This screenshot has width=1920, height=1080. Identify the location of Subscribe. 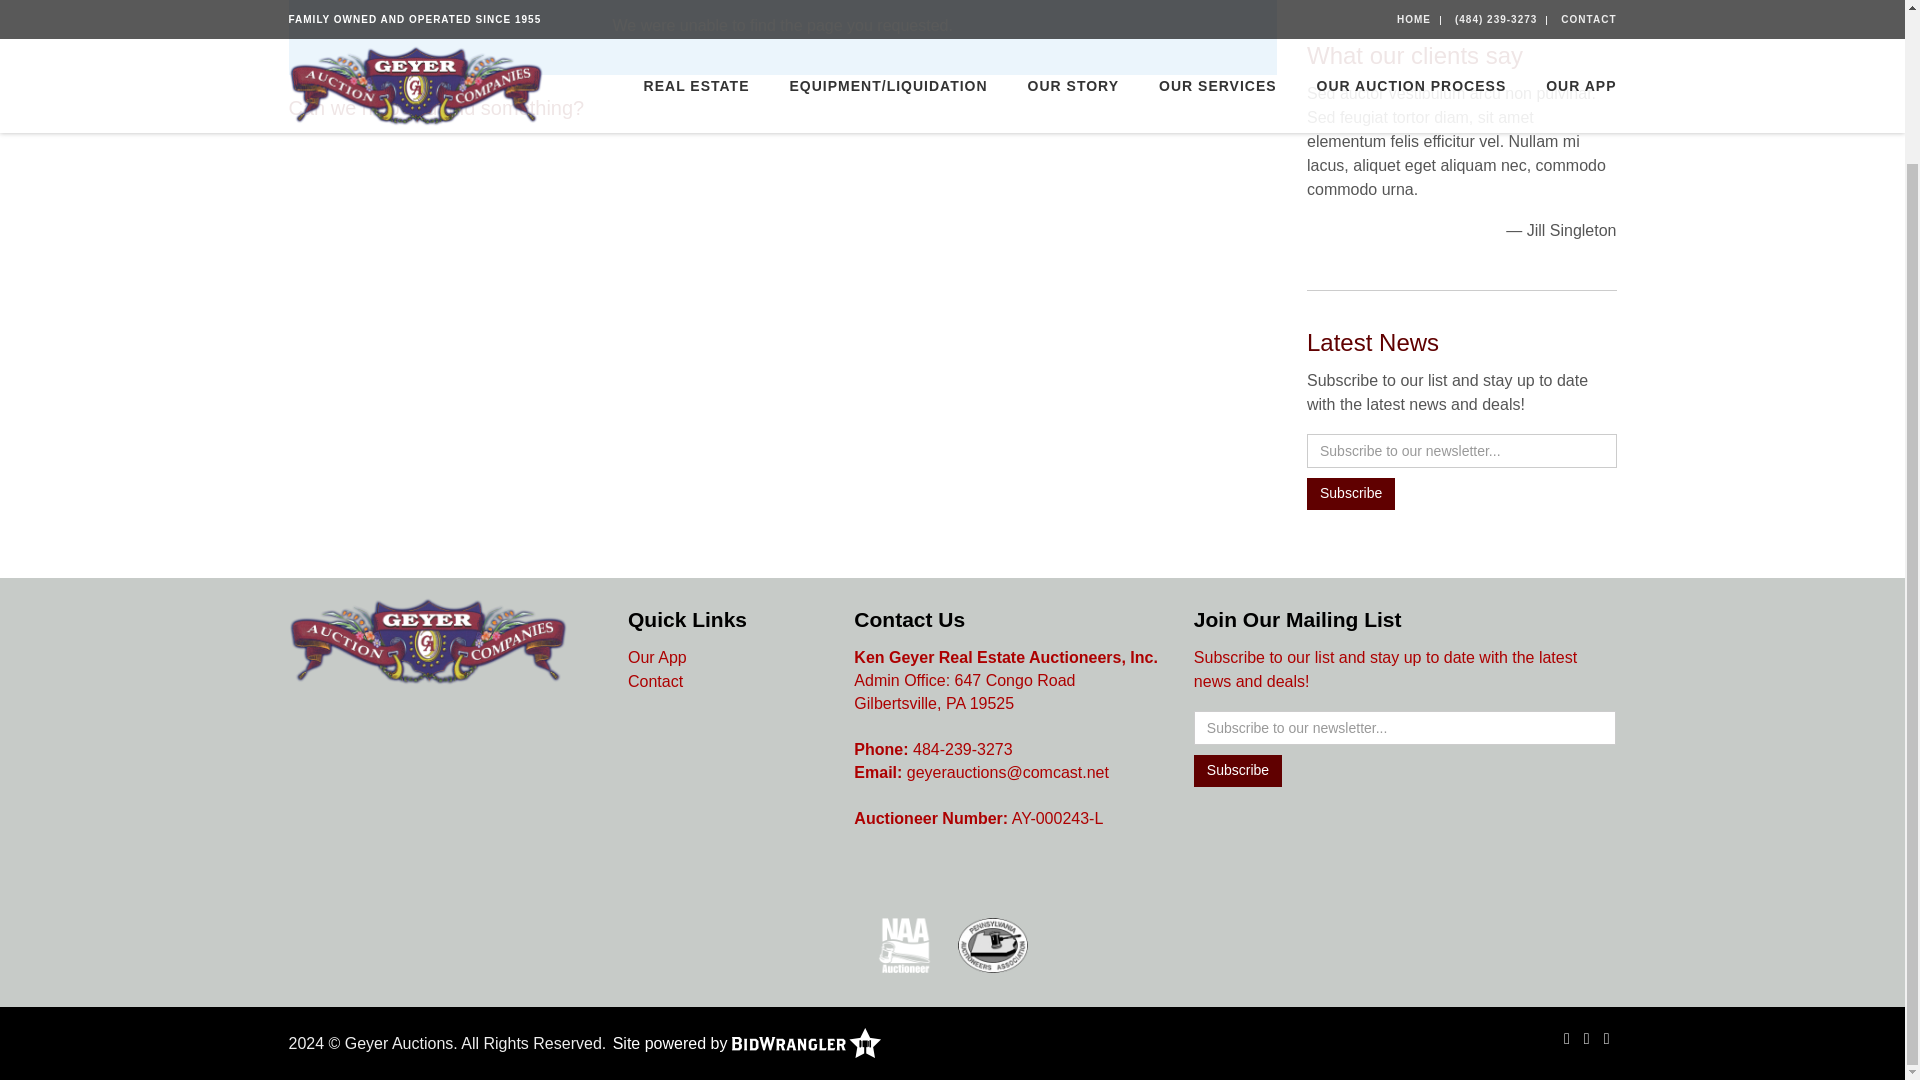
(1238, 770).